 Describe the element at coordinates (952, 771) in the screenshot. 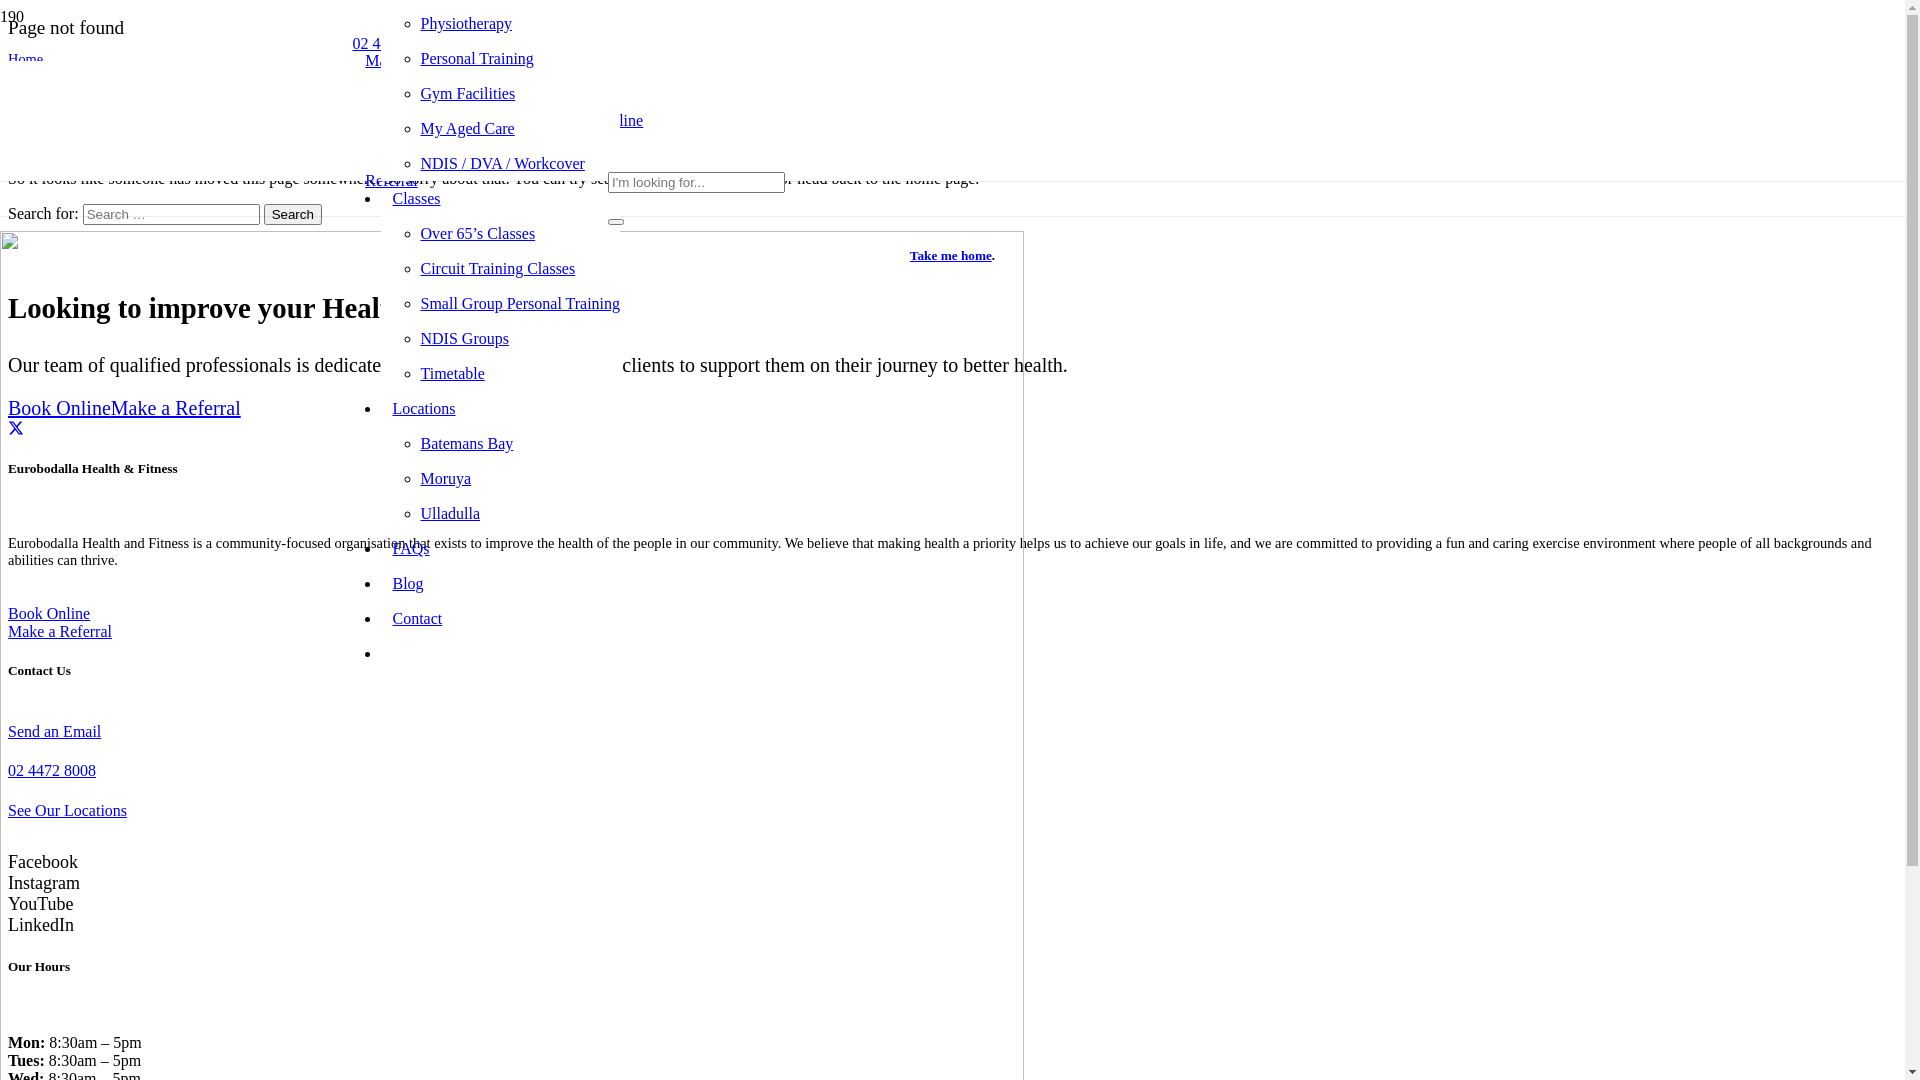

I see `02 4472 8008` at that location.